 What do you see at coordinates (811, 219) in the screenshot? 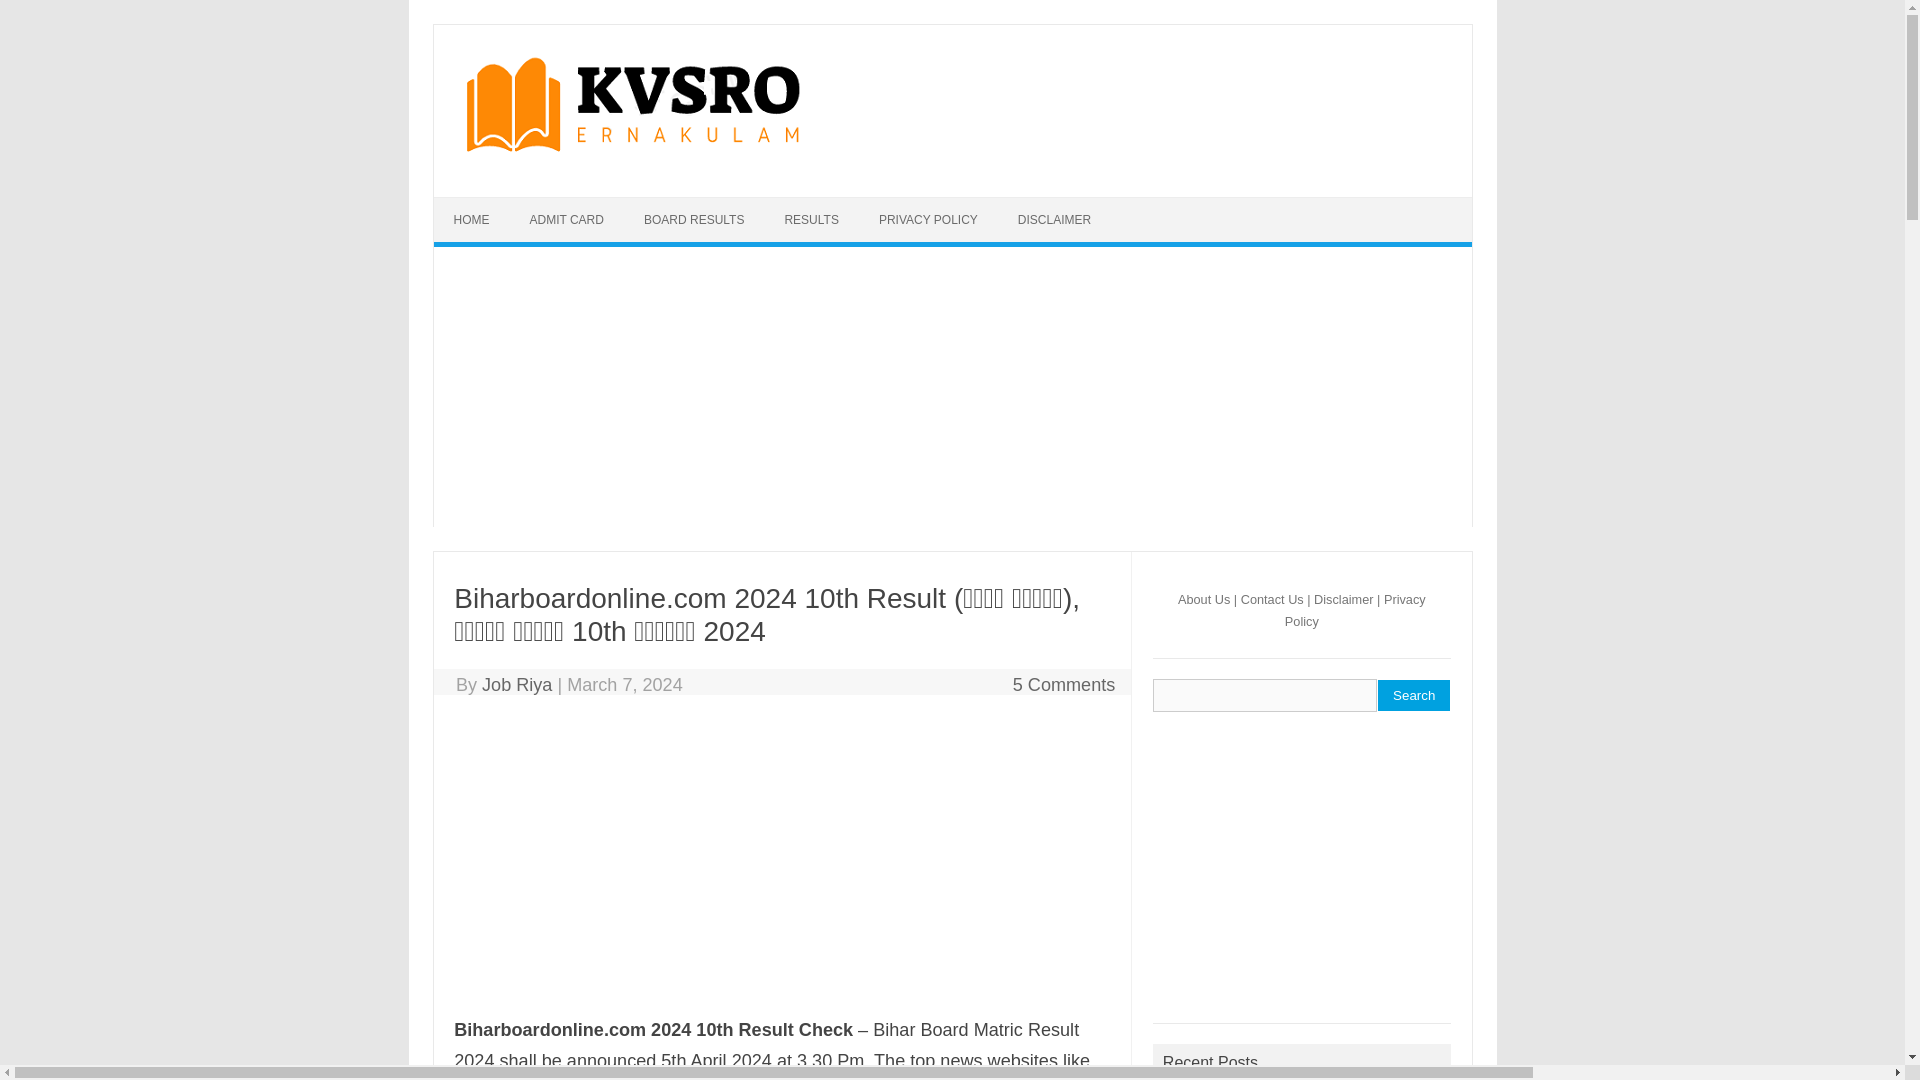
I see `RESULTS` at bounding box center [811, 219].